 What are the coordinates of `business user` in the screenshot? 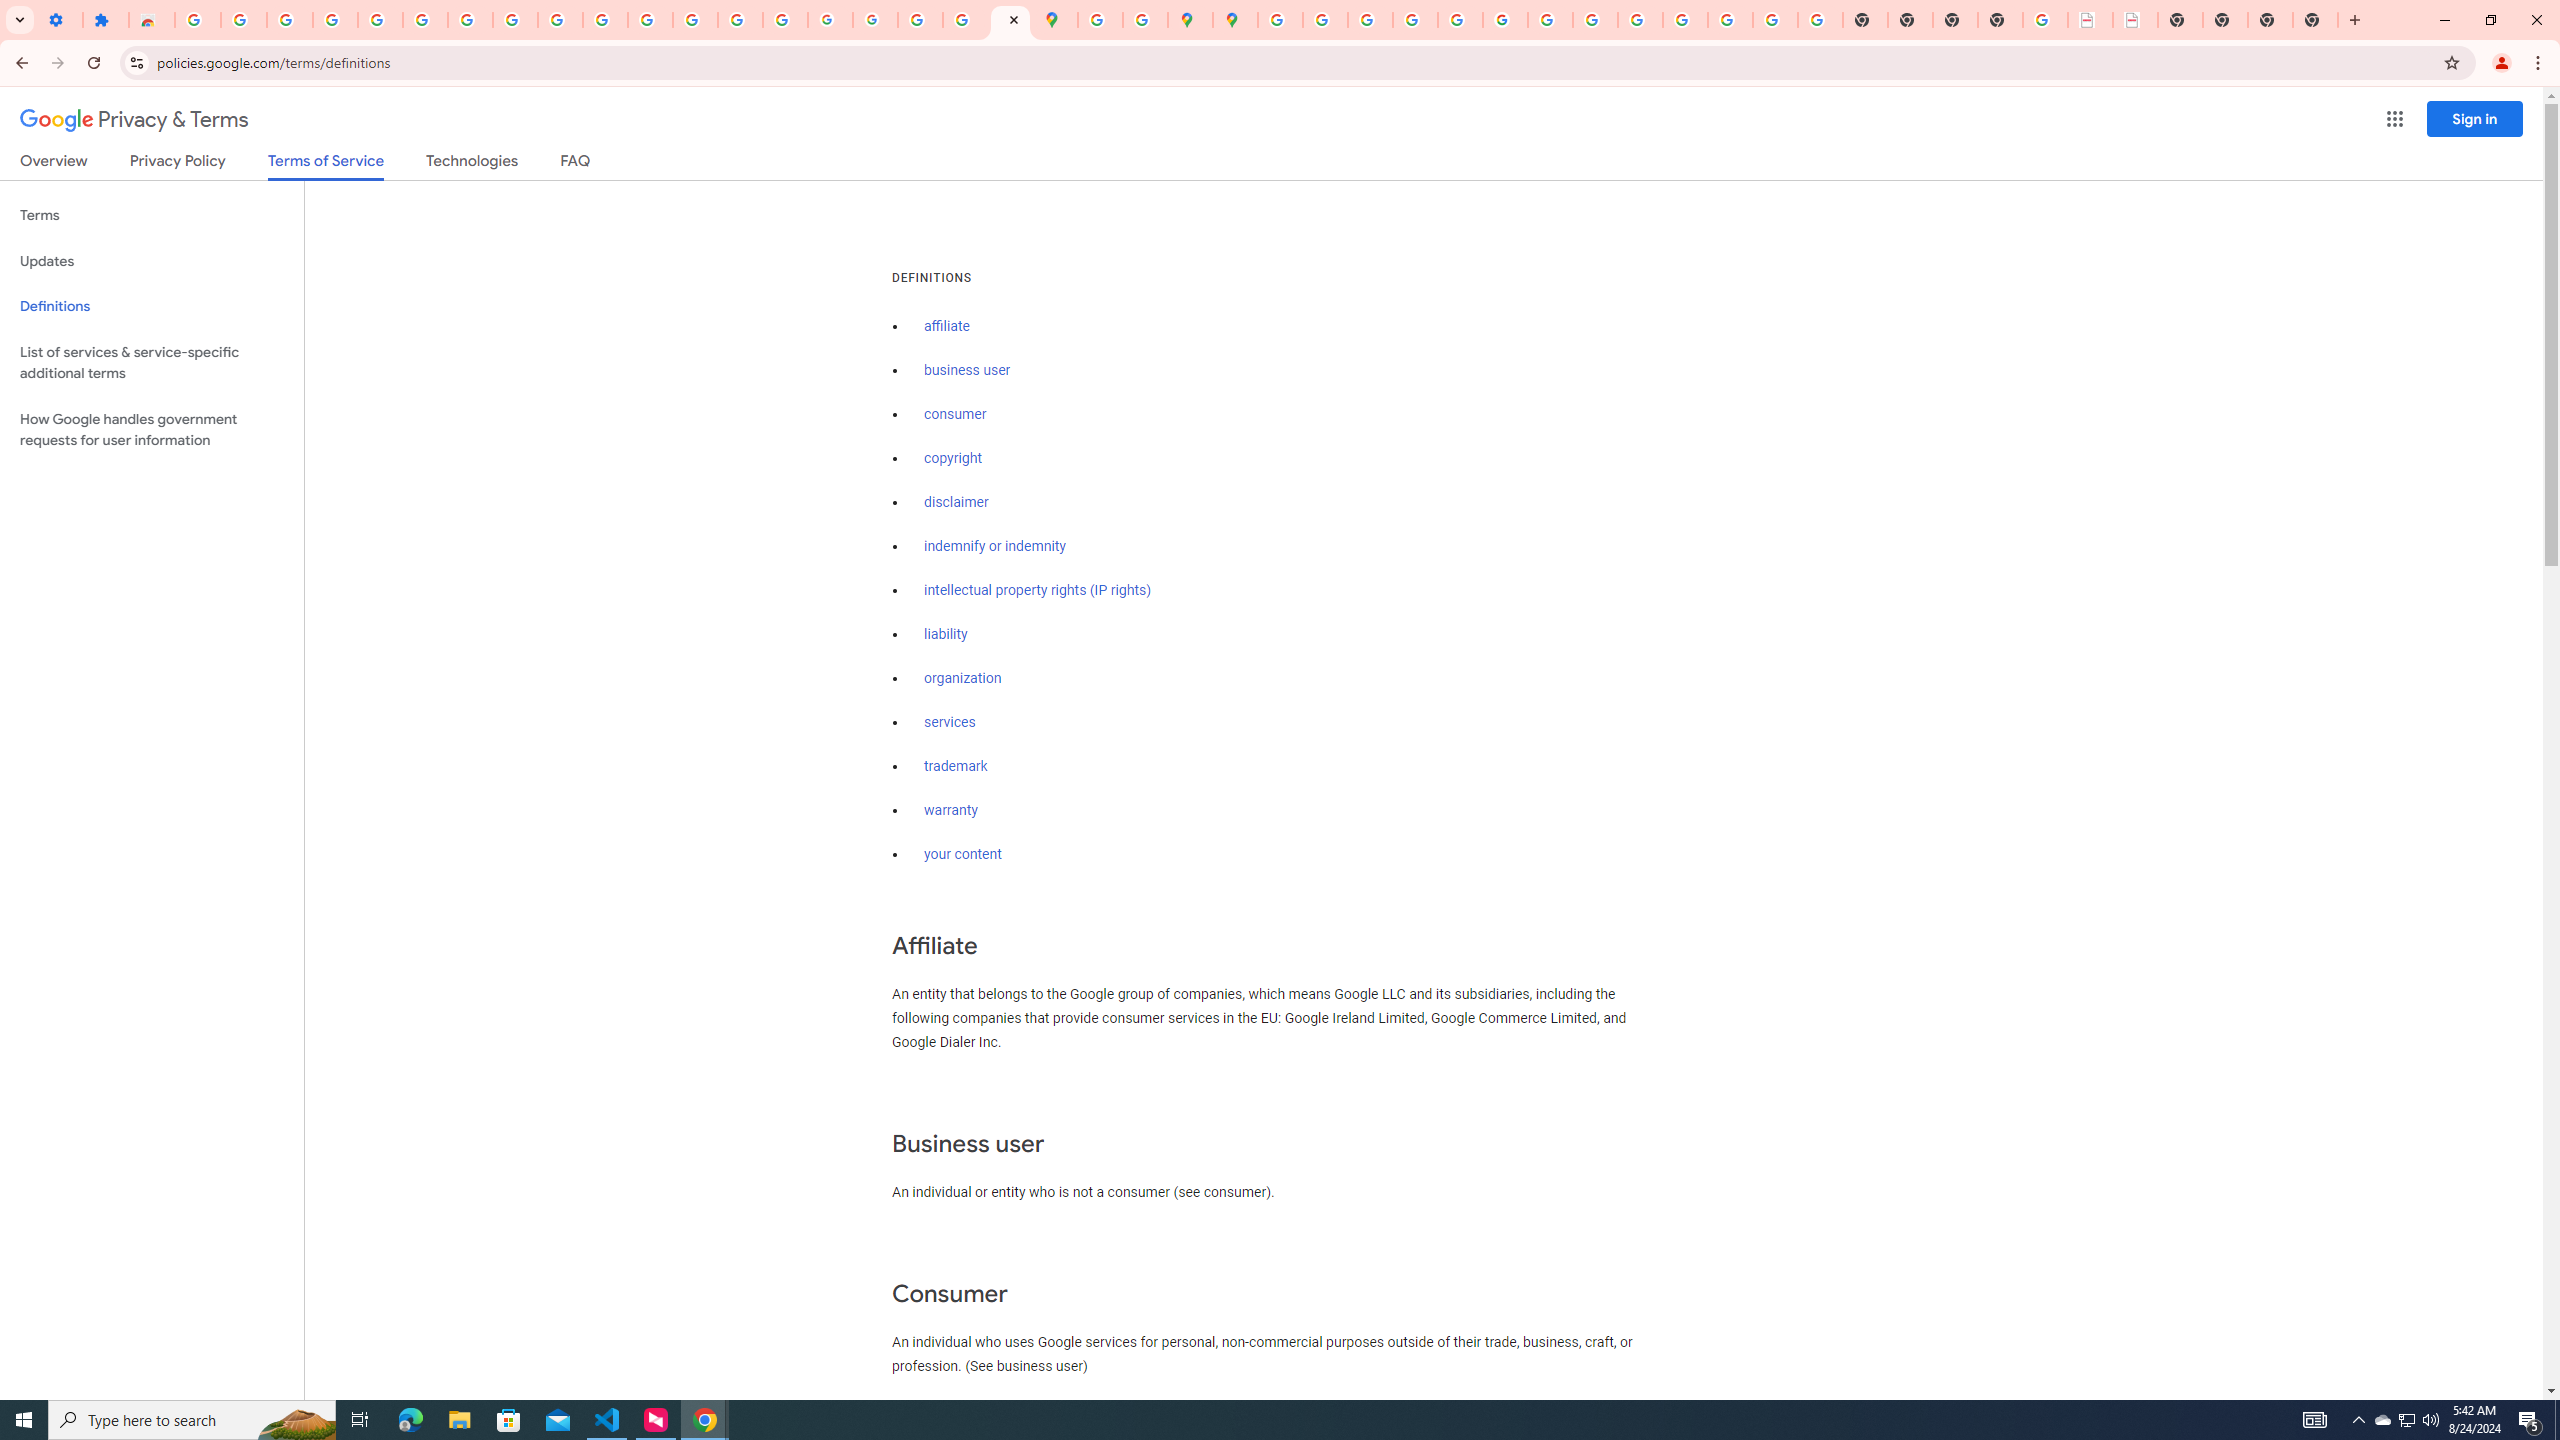 It's located at (968, 370).